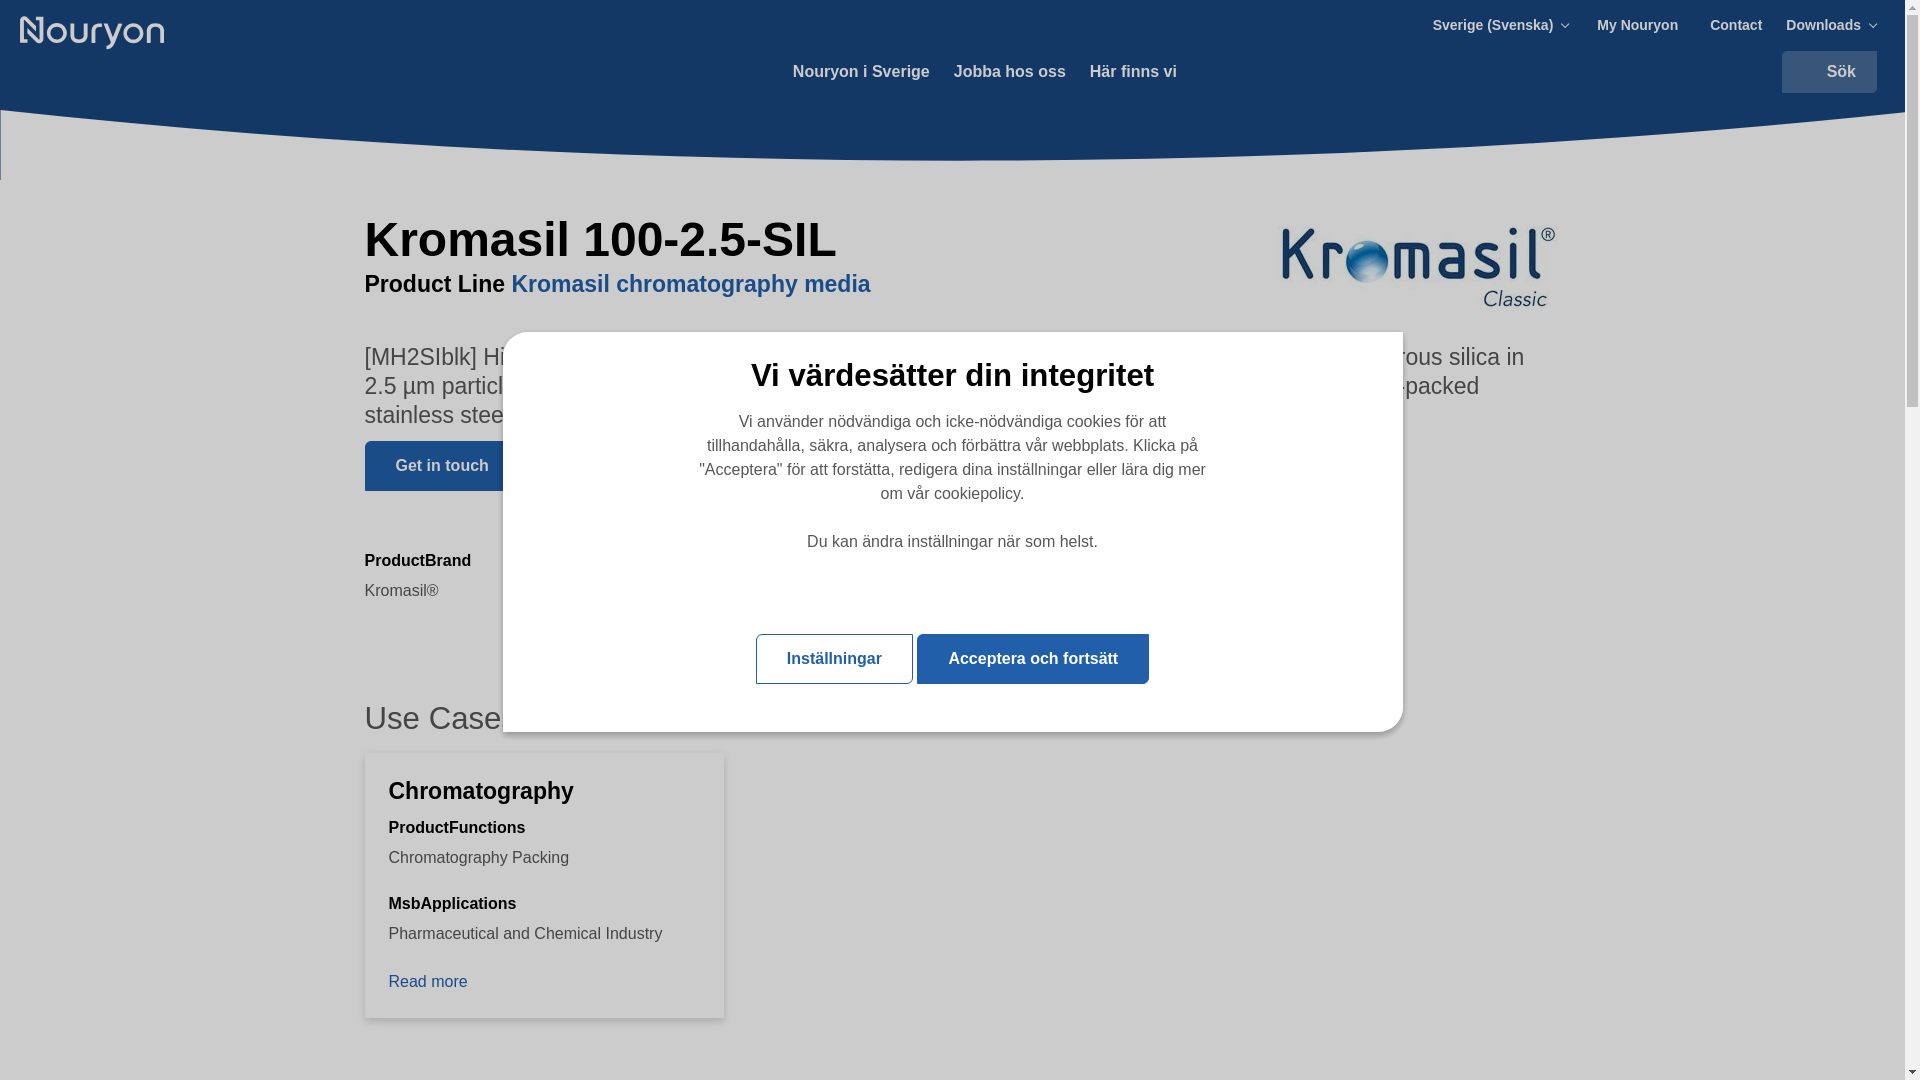 This screenshot has height=1080, width=1920. I want to click on Jobba hos oss, so click(1010, 72).